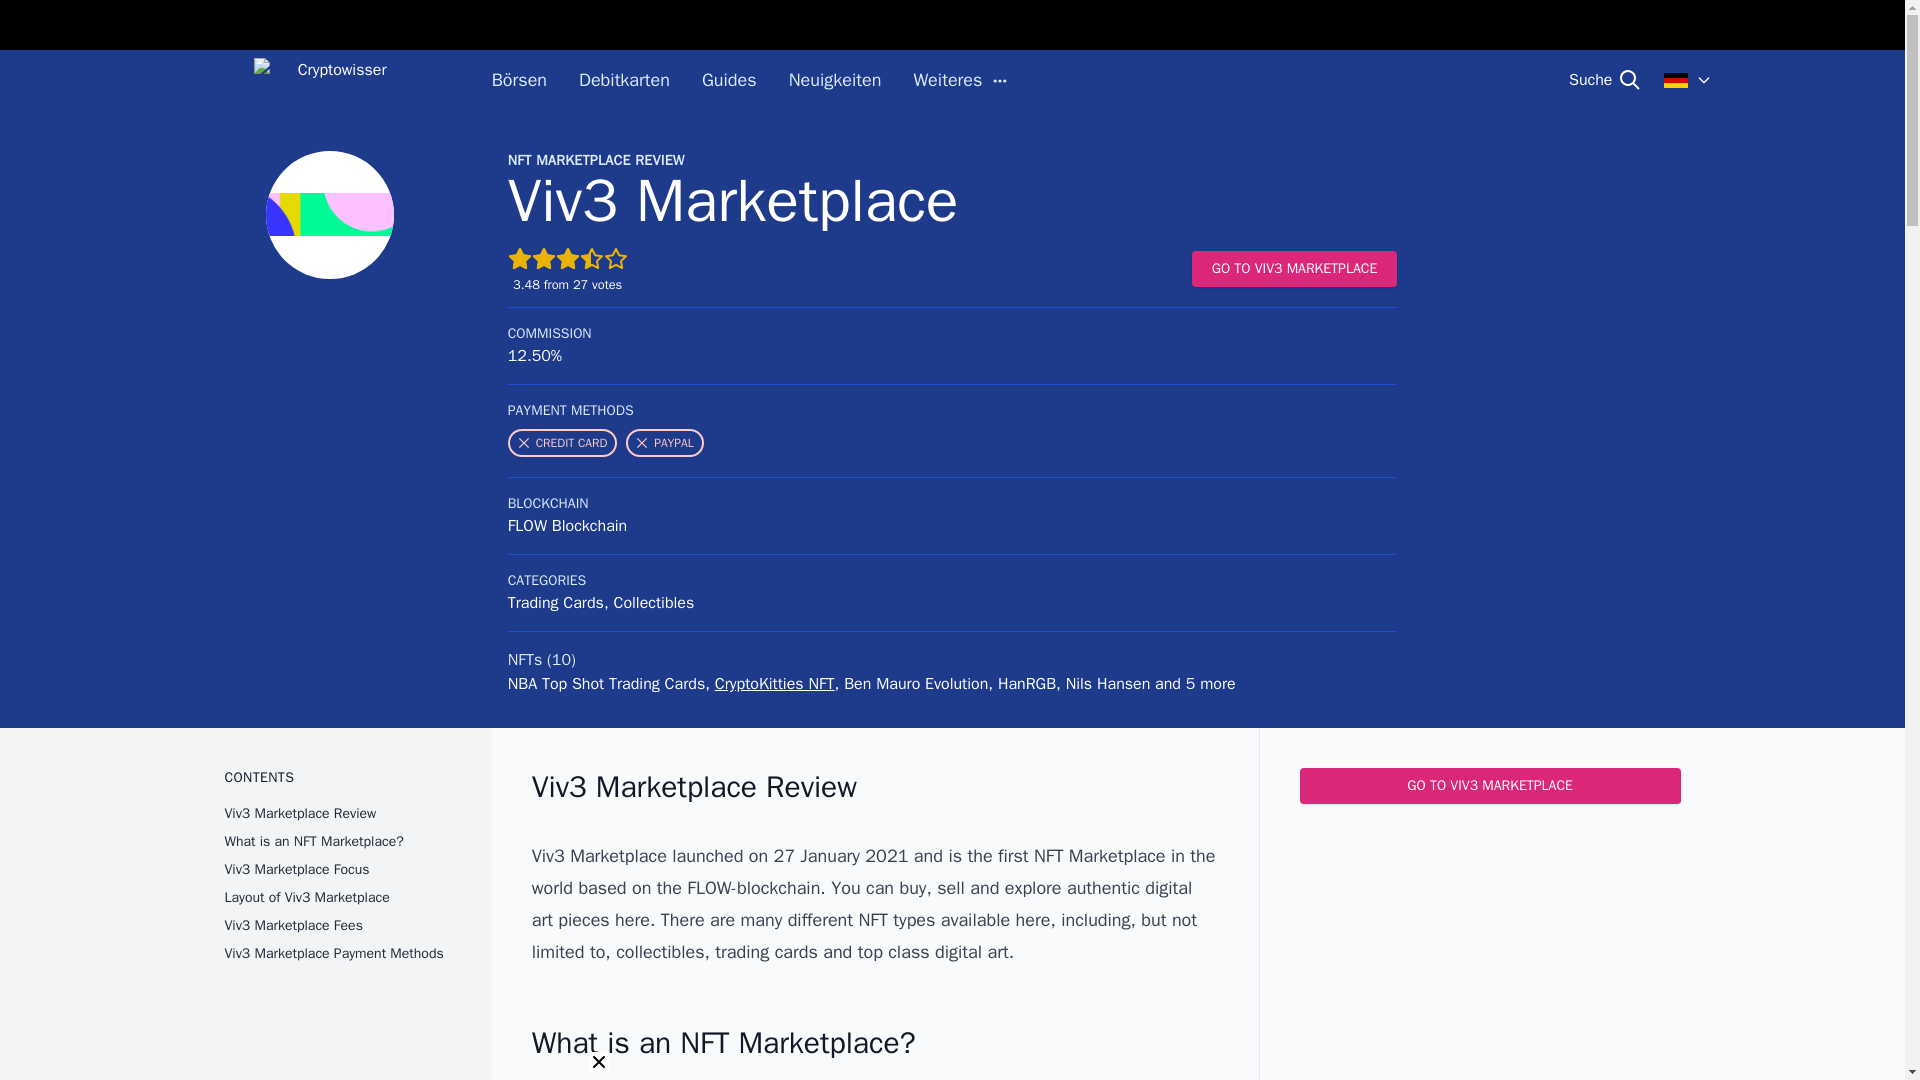 The width and height of the screenshot is (1920, 1080). I want to click on Cryptowisser, so click(334, 80).